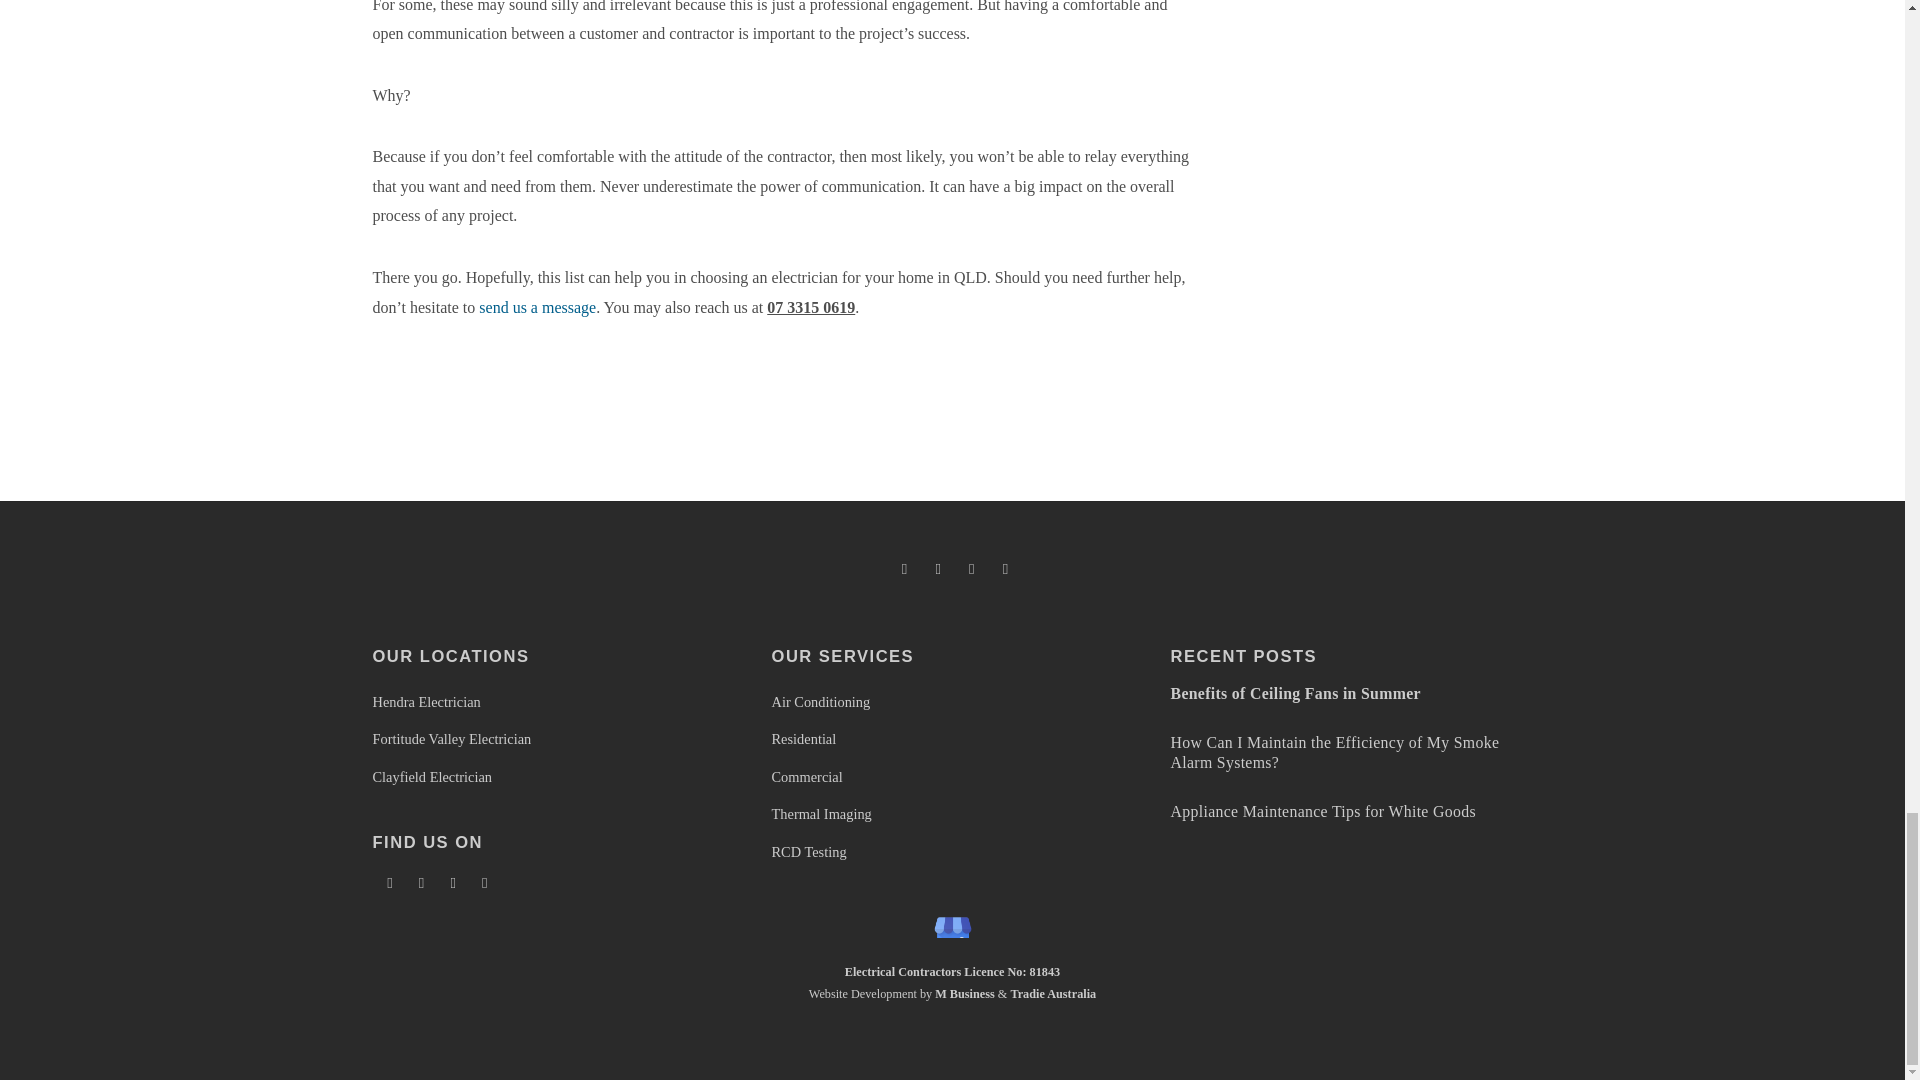  What do you see at coordinates (452, 739) in the screenshot?
I see `Fortitude Valley Electrician` at bounding box center [452, 739].